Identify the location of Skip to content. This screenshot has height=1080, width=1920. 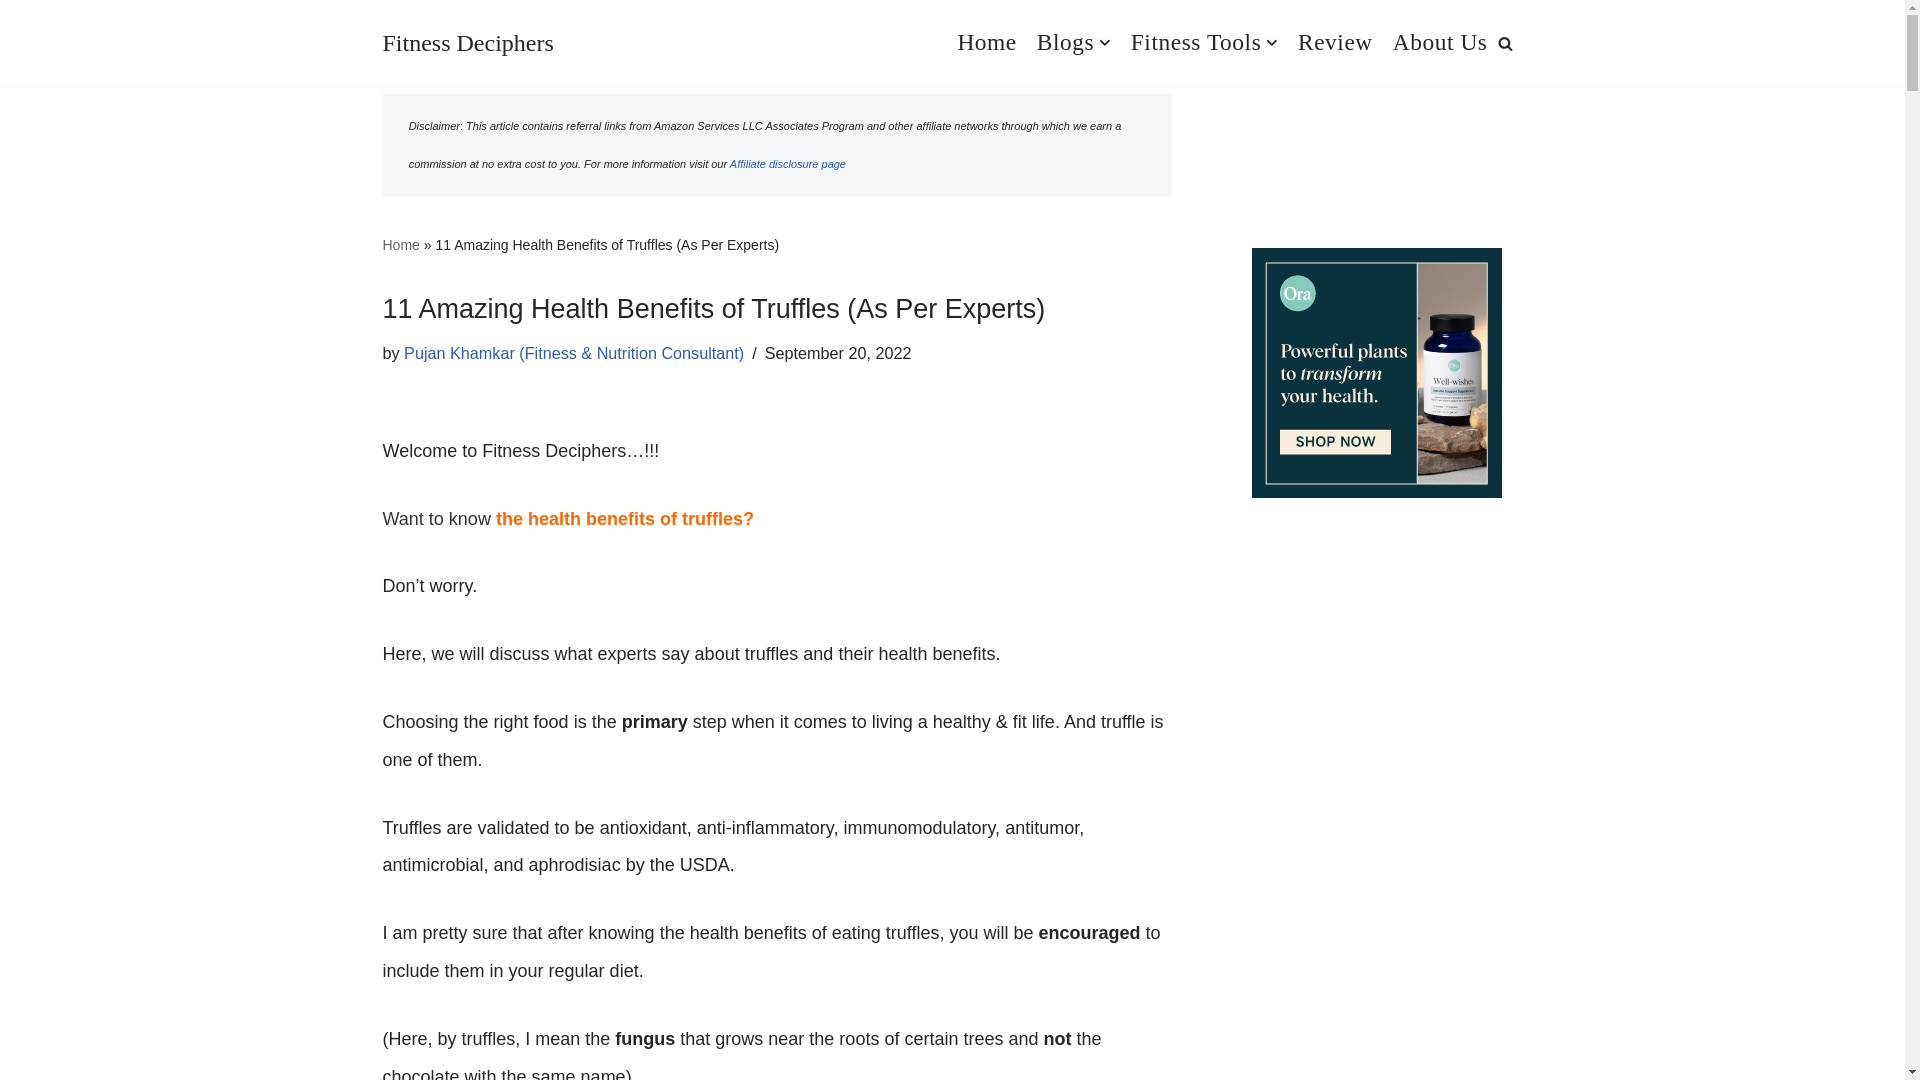
(15, 42).